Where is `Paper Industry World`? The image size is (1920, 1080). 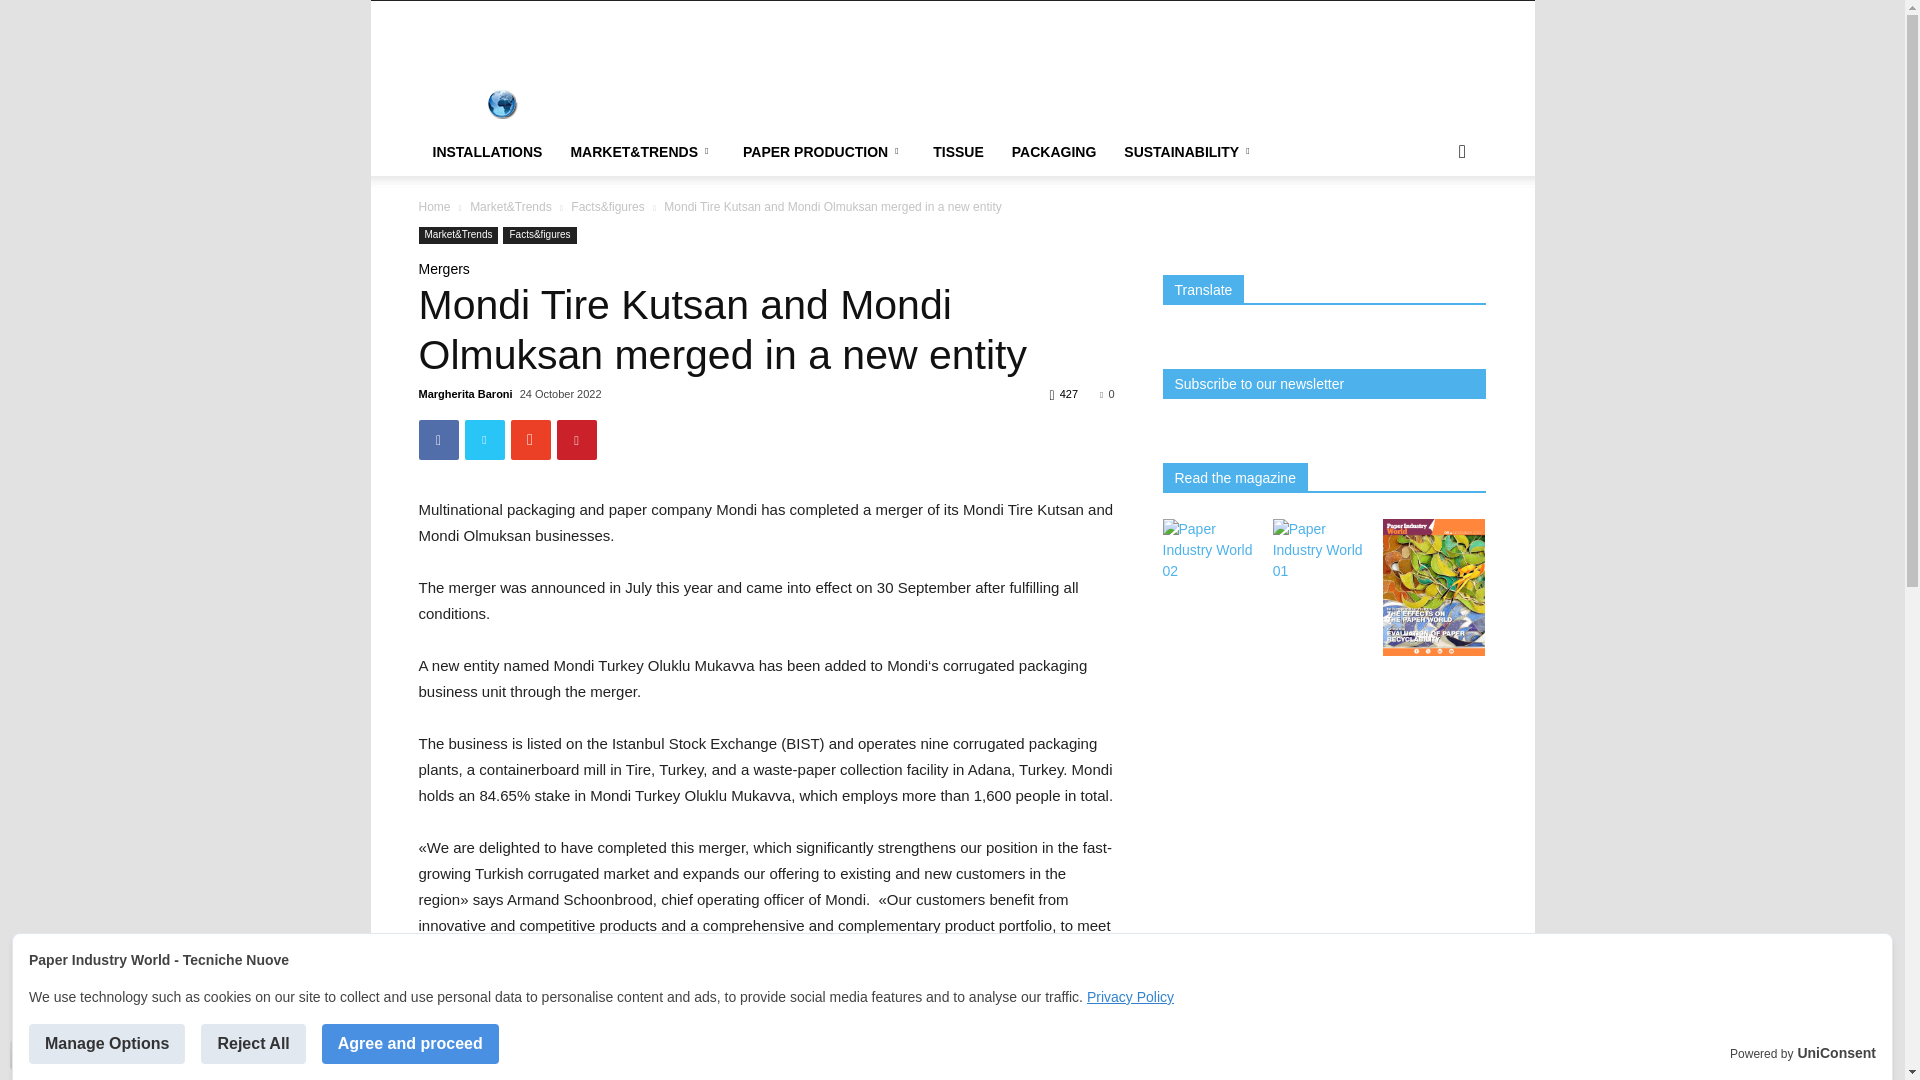
Paper Industry World is located at coordinates (1212, 570).